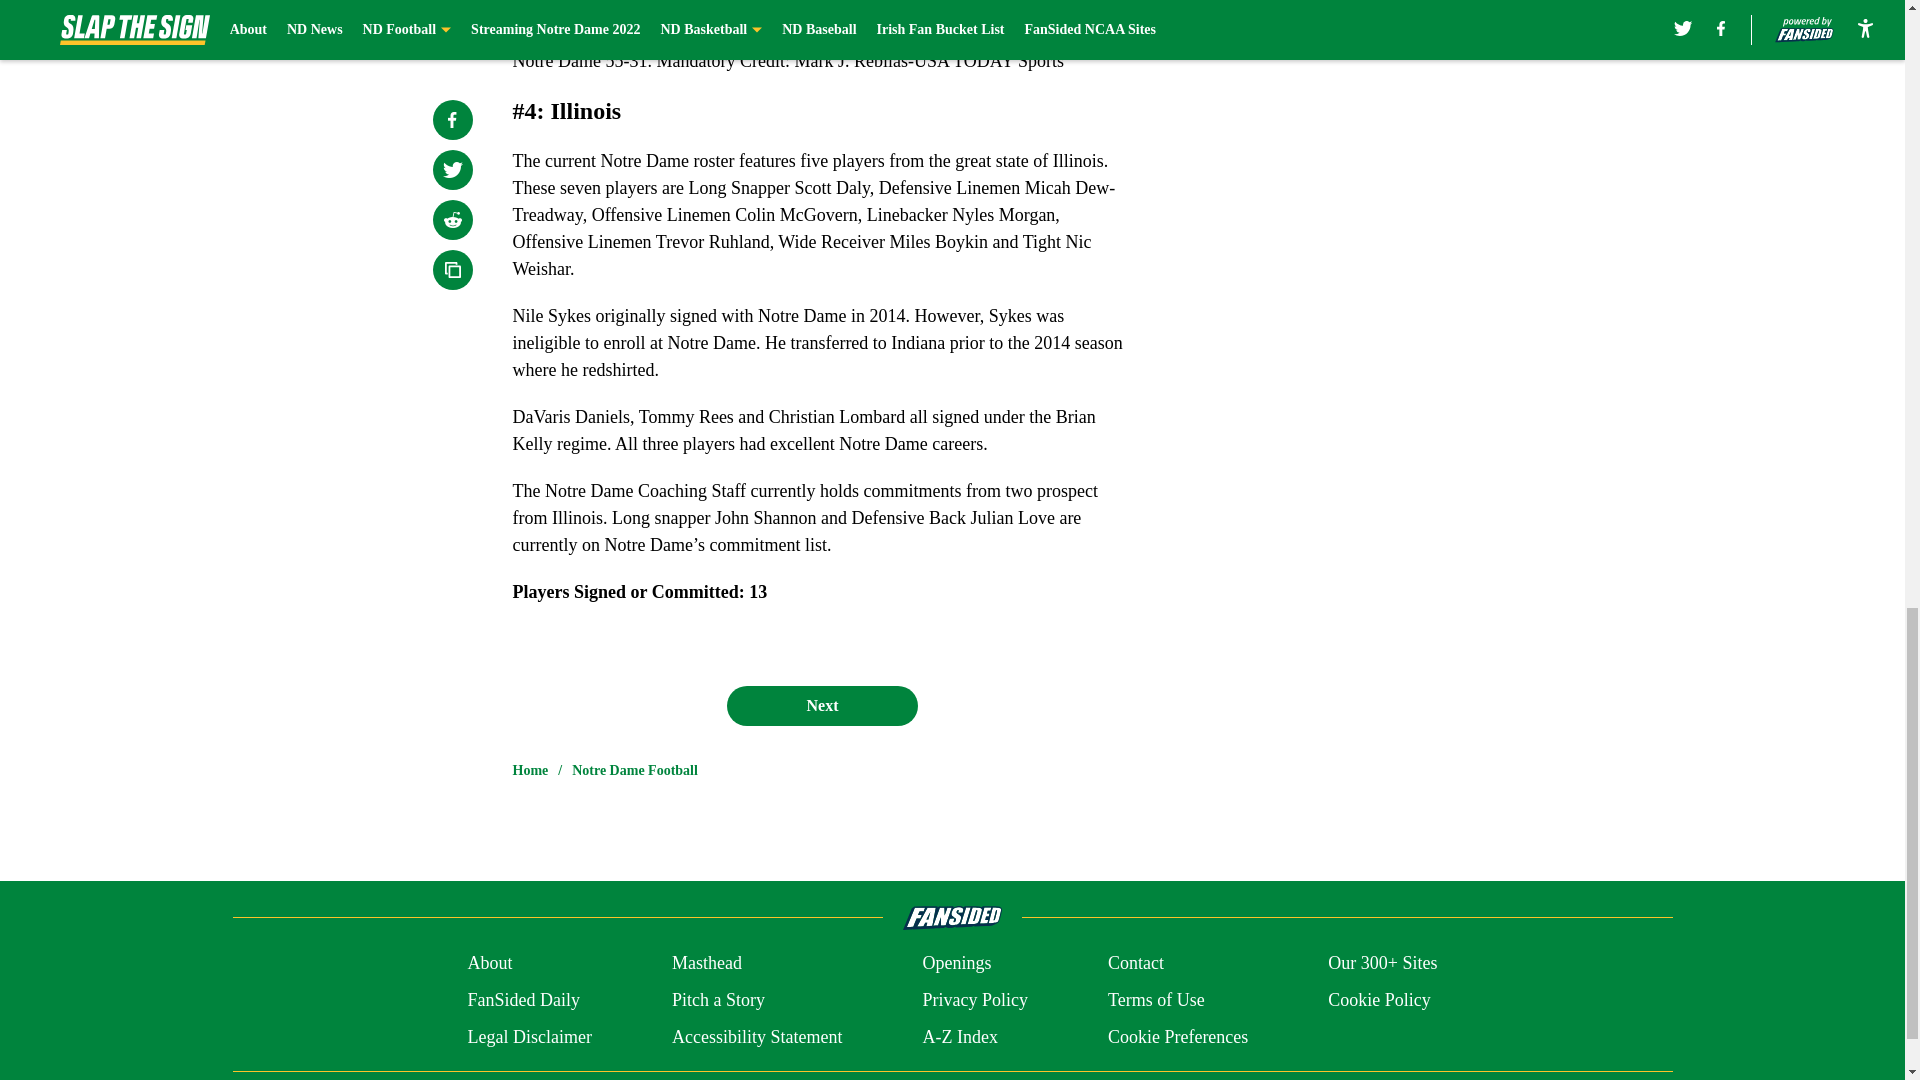  Describe the element at coordinates (1379, 1000) in the screenshot. I see `Cookie Policy` at that location.